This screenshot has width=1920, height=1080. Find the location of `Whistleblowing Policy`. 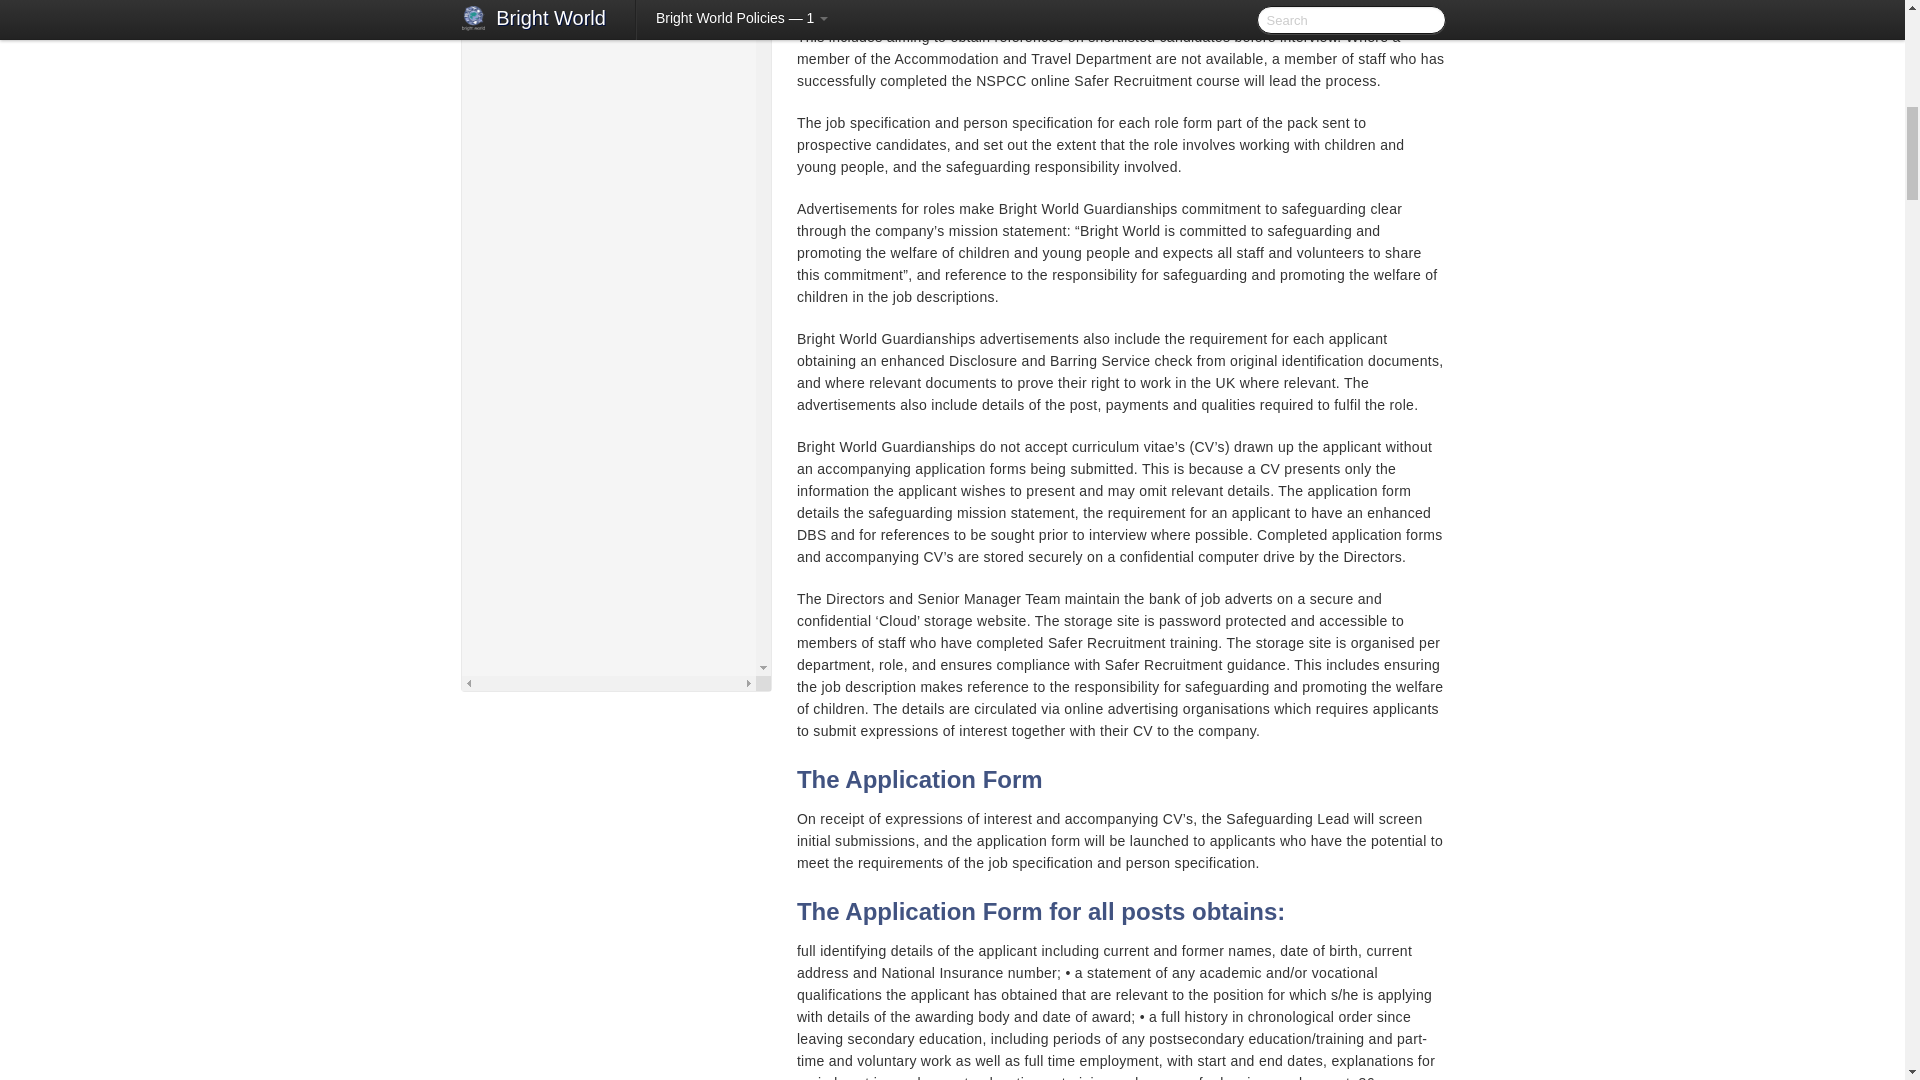

Whistleblowing Policy is located at coordinates (617, 94).